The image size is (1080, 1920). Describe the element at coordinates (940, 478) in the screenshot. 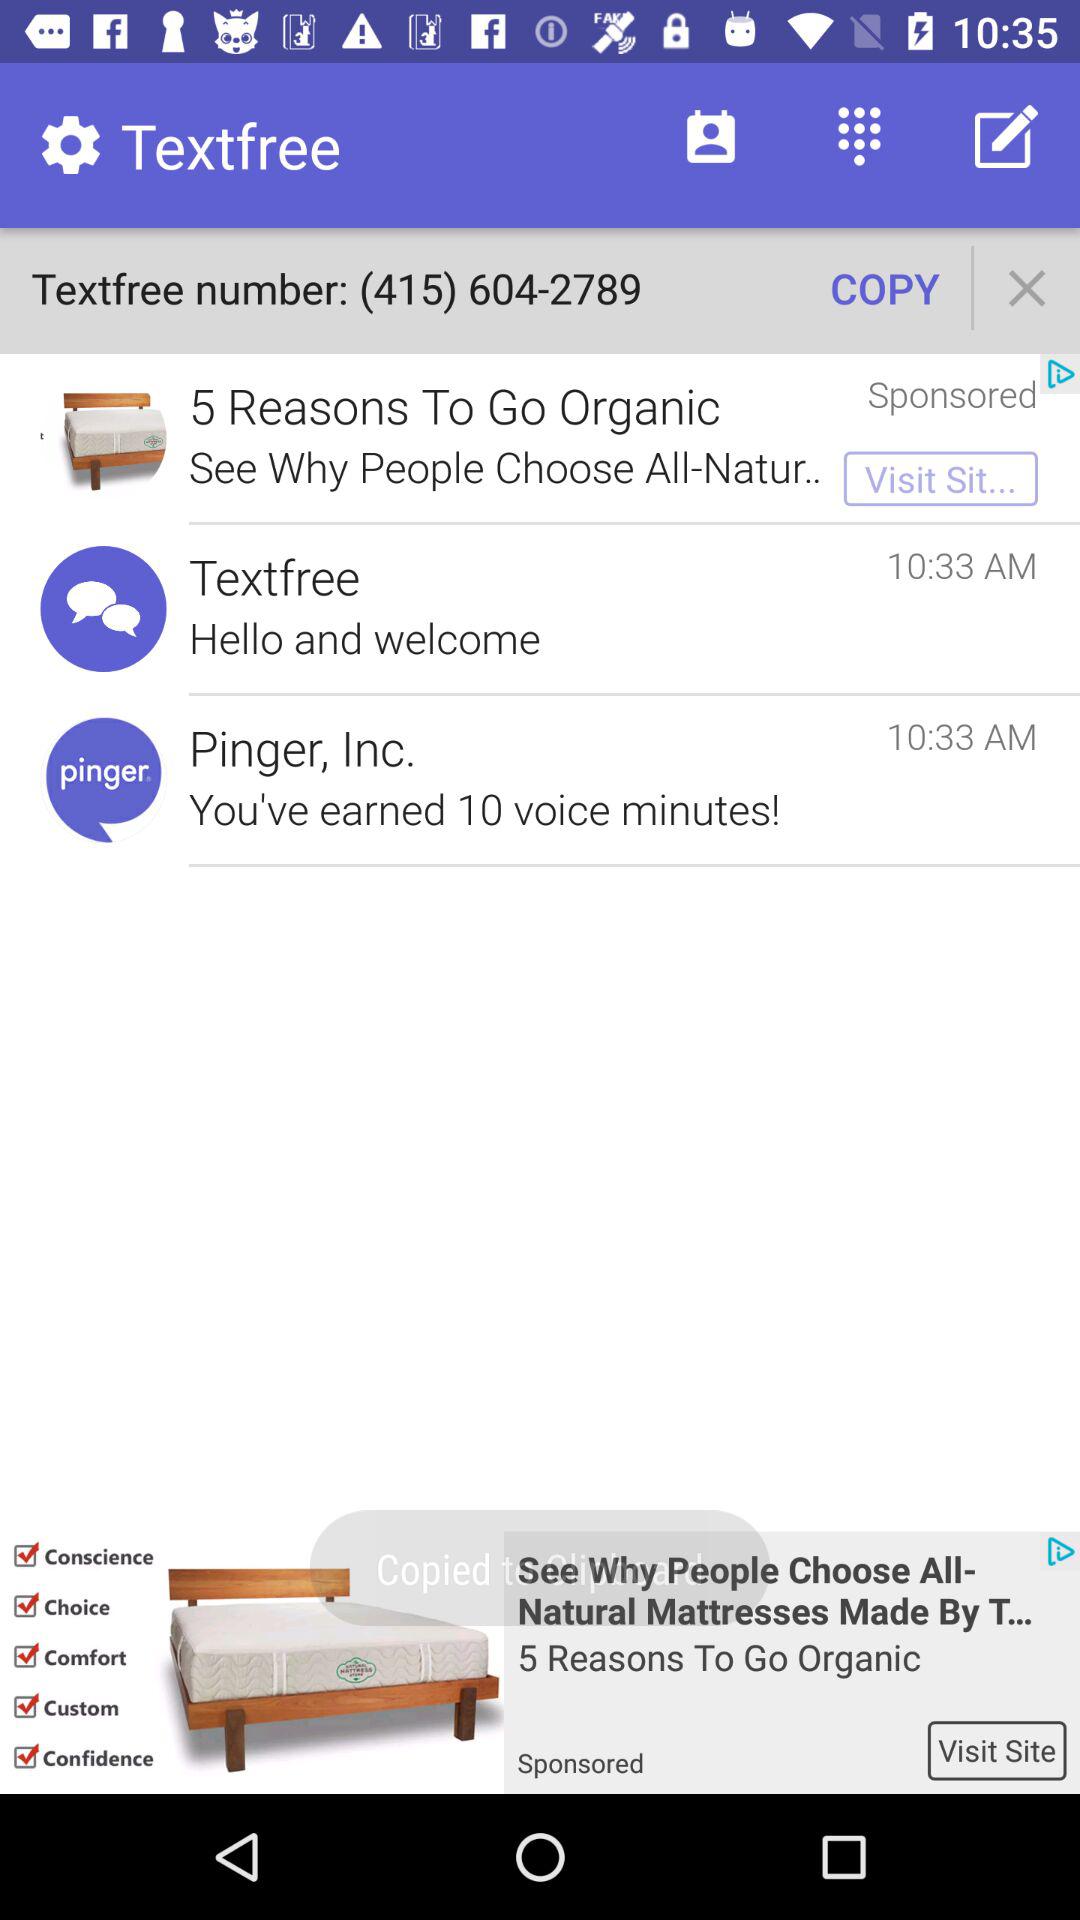

I see `visit sit  ` at that location.